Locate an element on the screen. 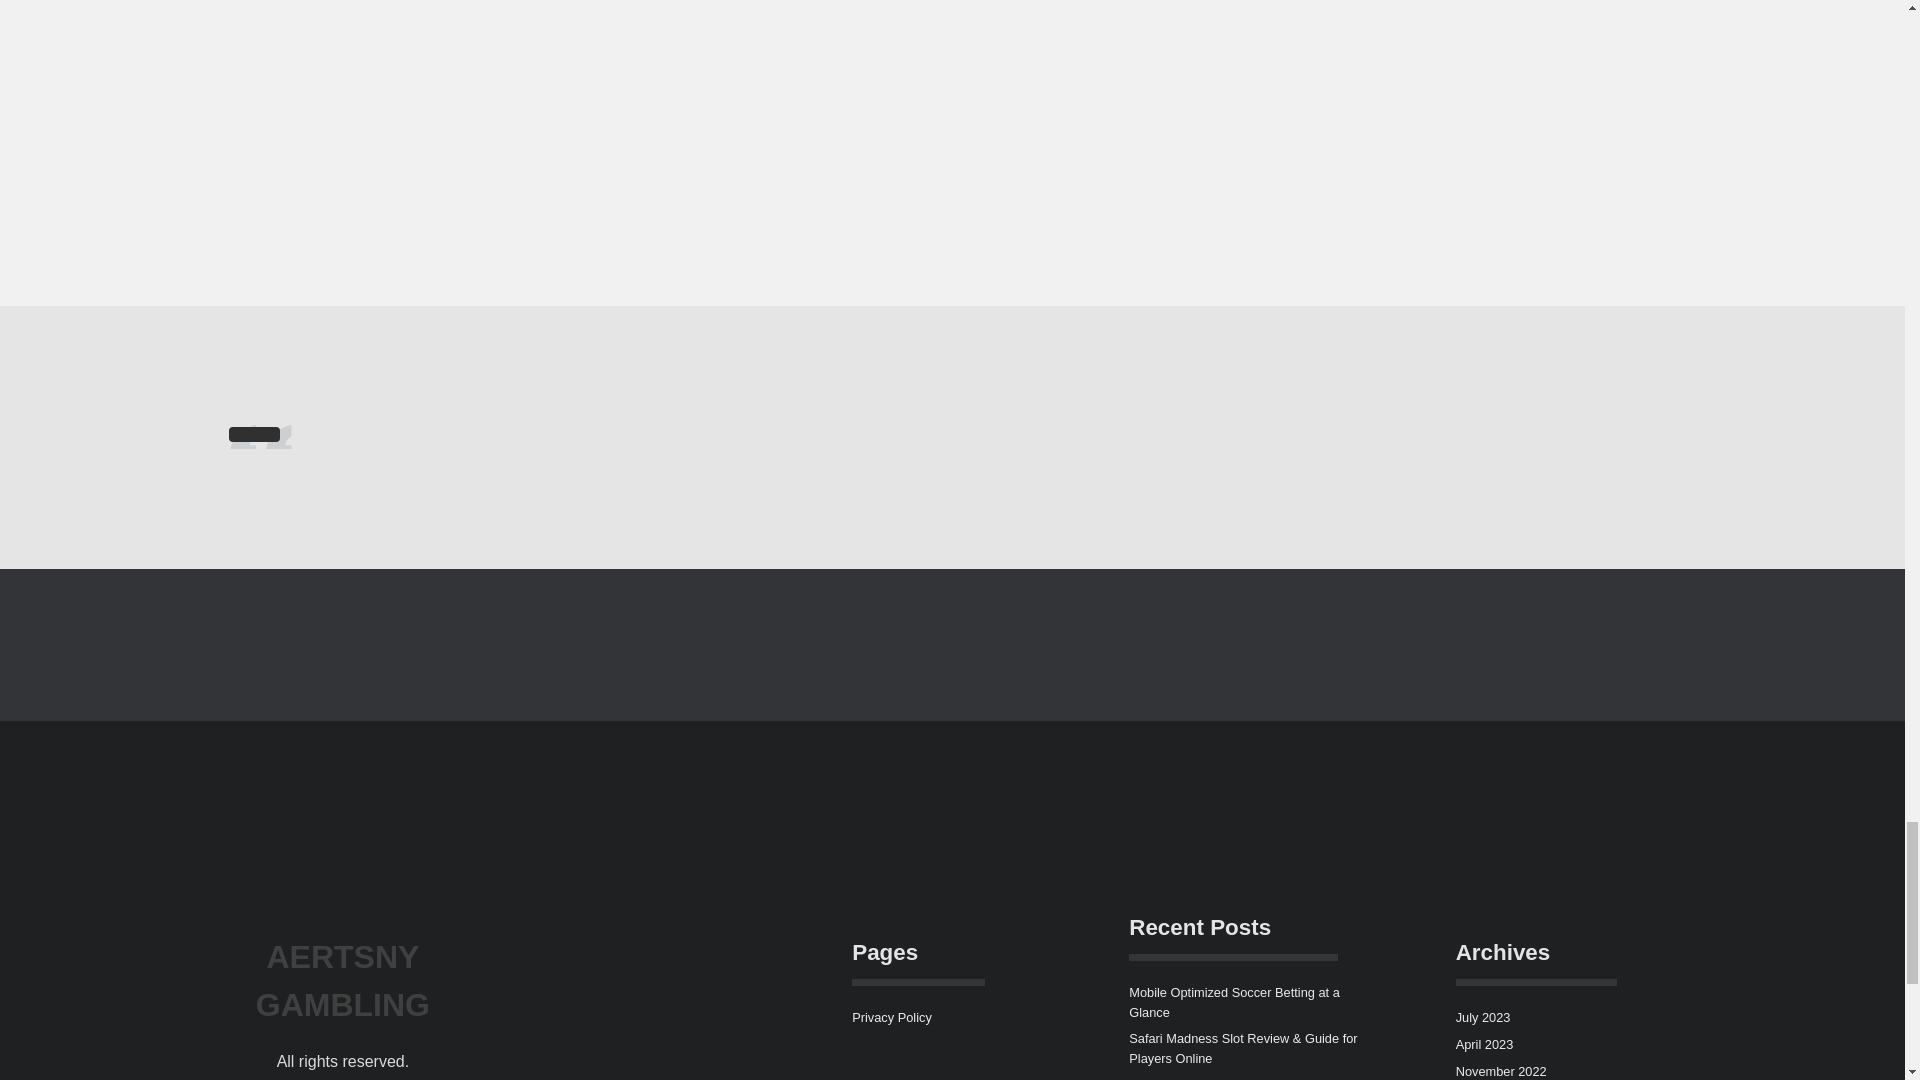  Privacy Policy is located at coordinates (892, 1016).